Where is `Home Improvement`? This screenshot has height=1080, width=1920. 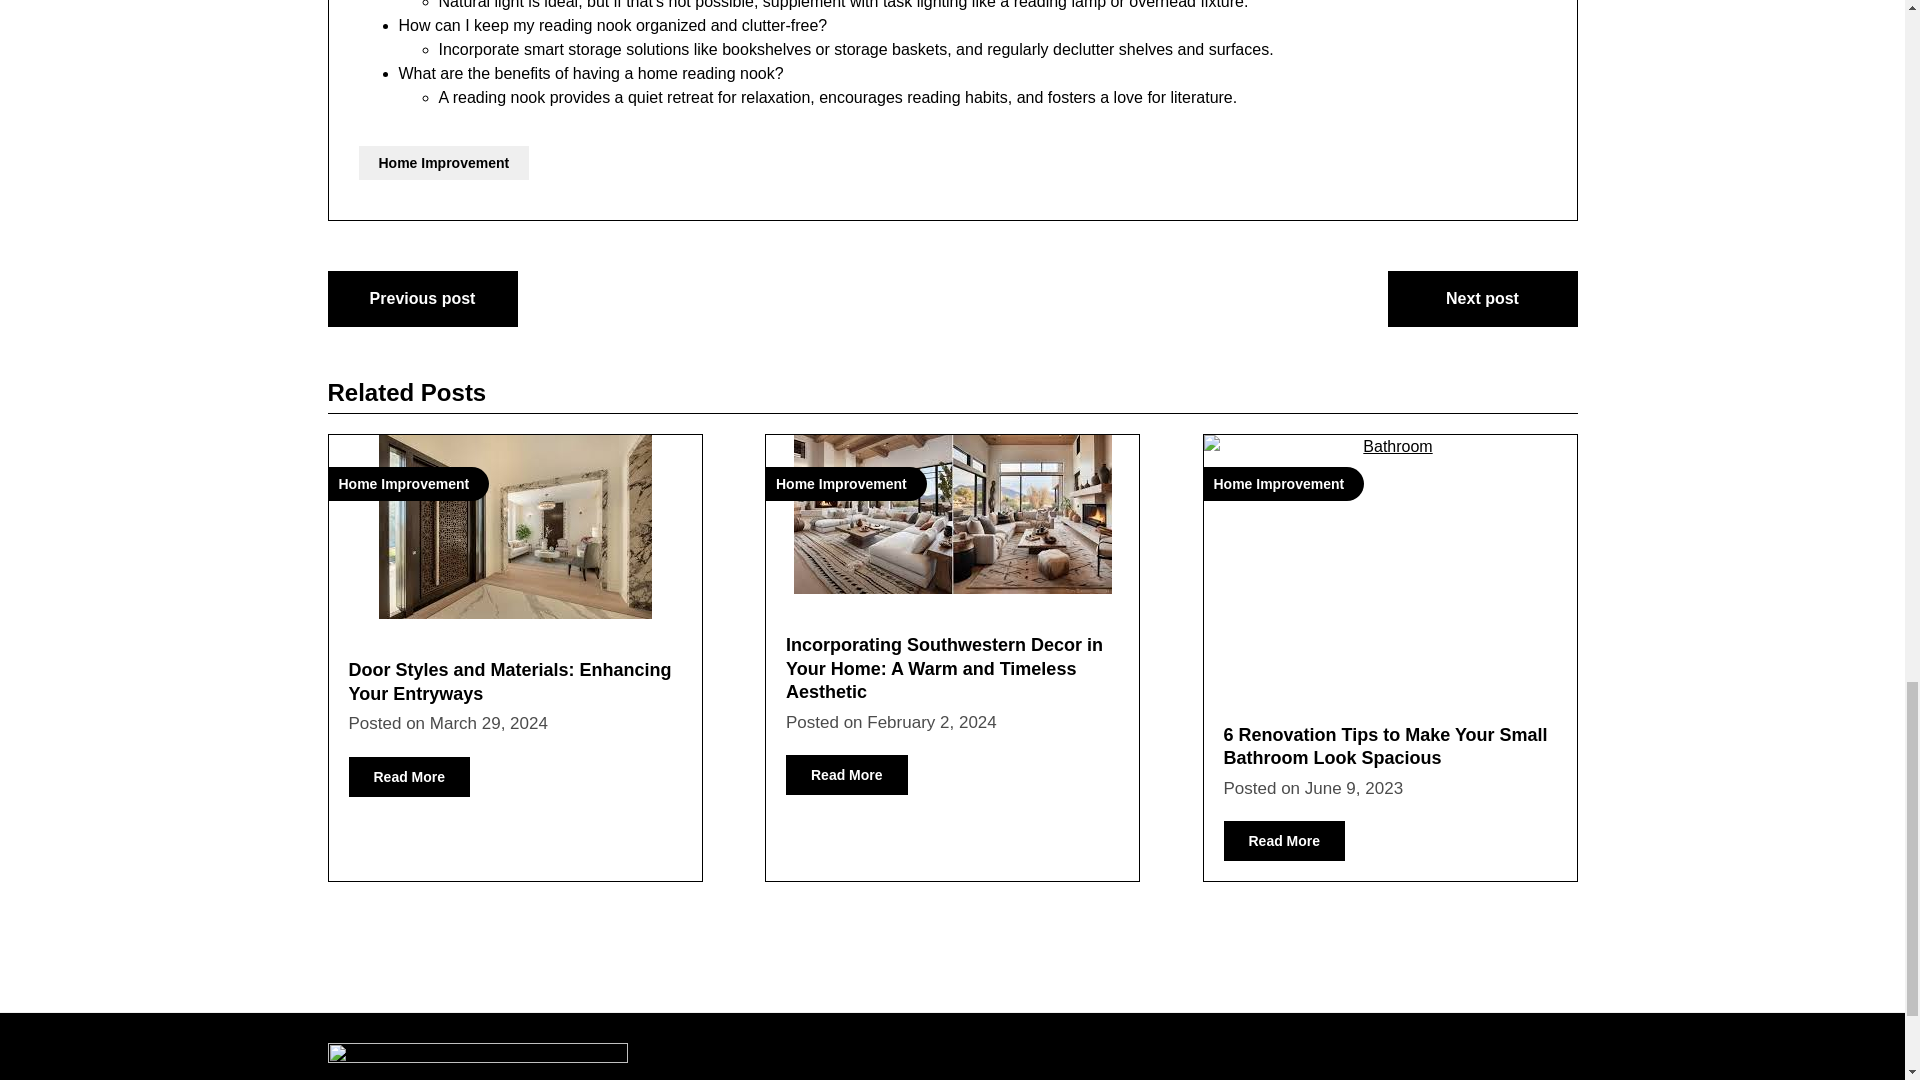
Home Improvement is located at coordinates (514, 526).